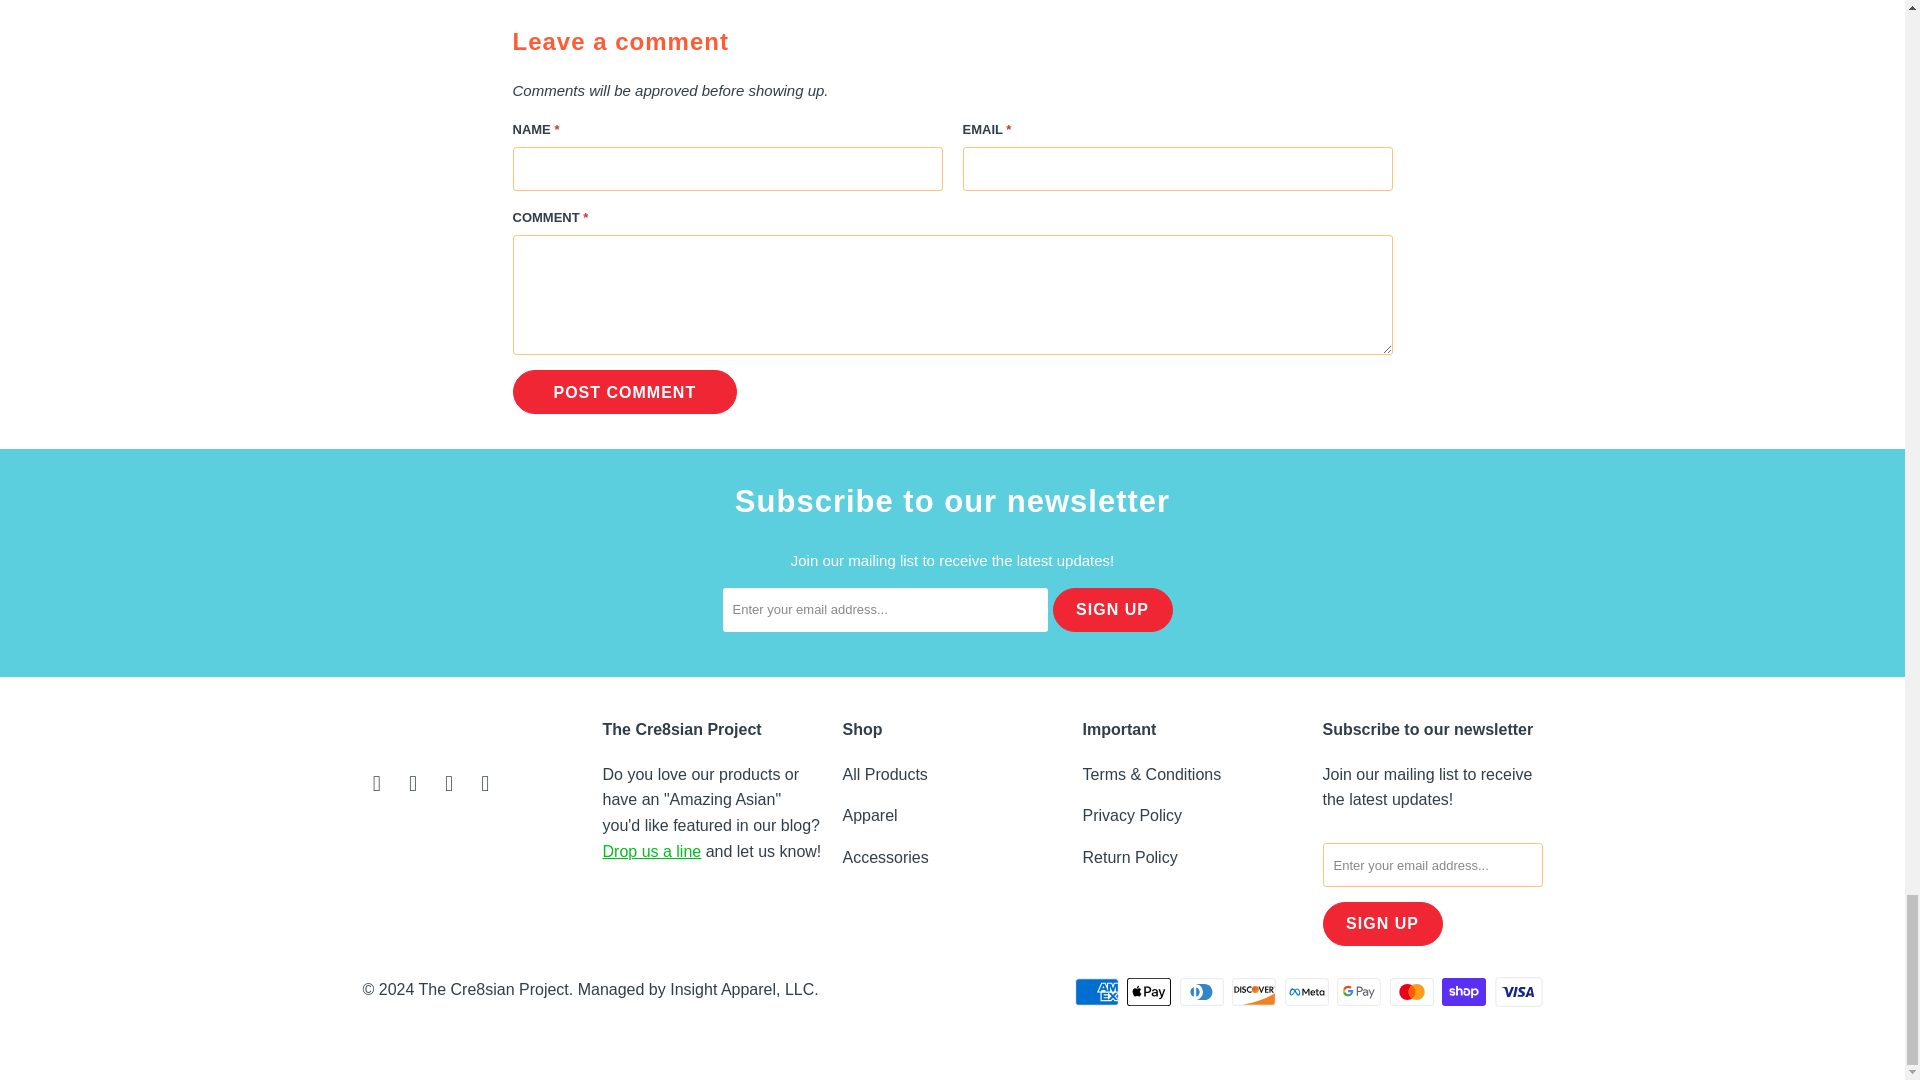 This screenshot has width=1920, height=1080. I want to click on Discover, so click(1256, 992).